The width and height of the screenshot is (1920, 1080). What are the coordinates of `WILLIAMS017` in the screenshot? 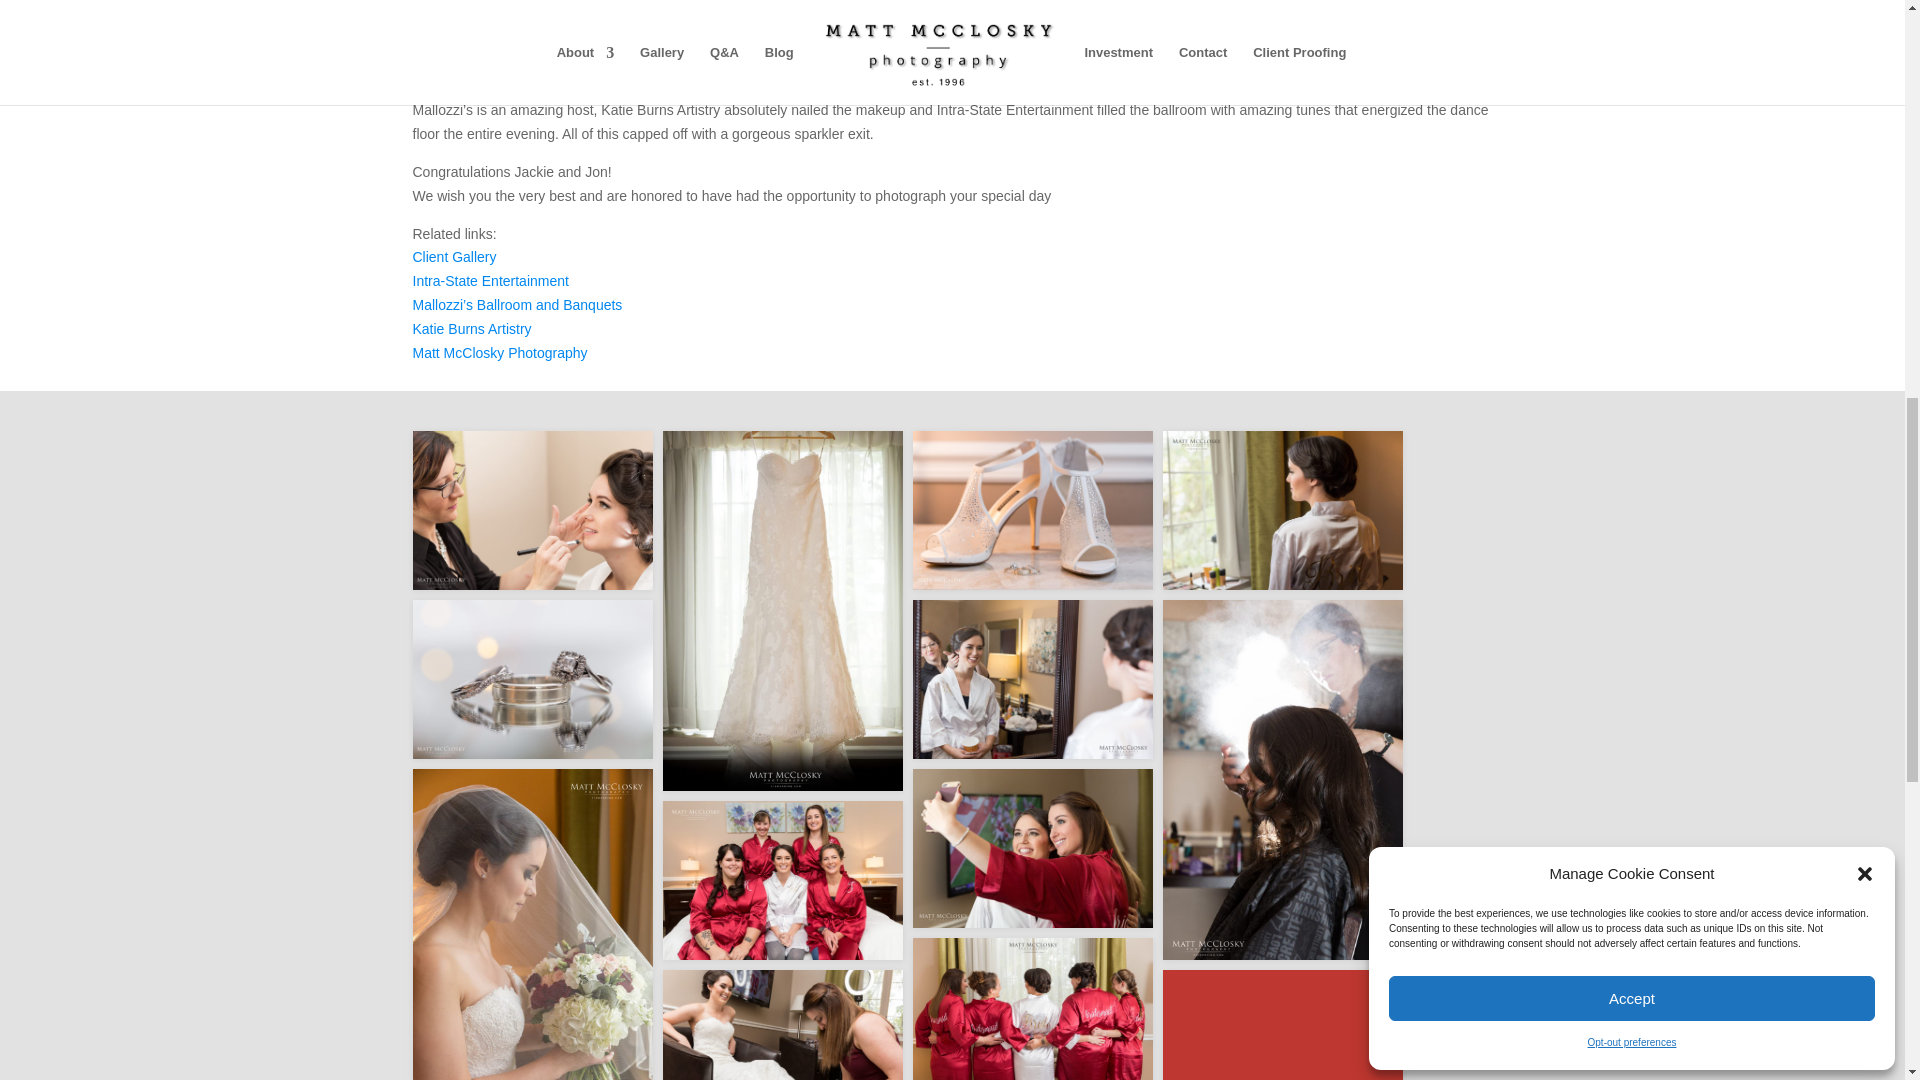 It's located at (1032, 510).